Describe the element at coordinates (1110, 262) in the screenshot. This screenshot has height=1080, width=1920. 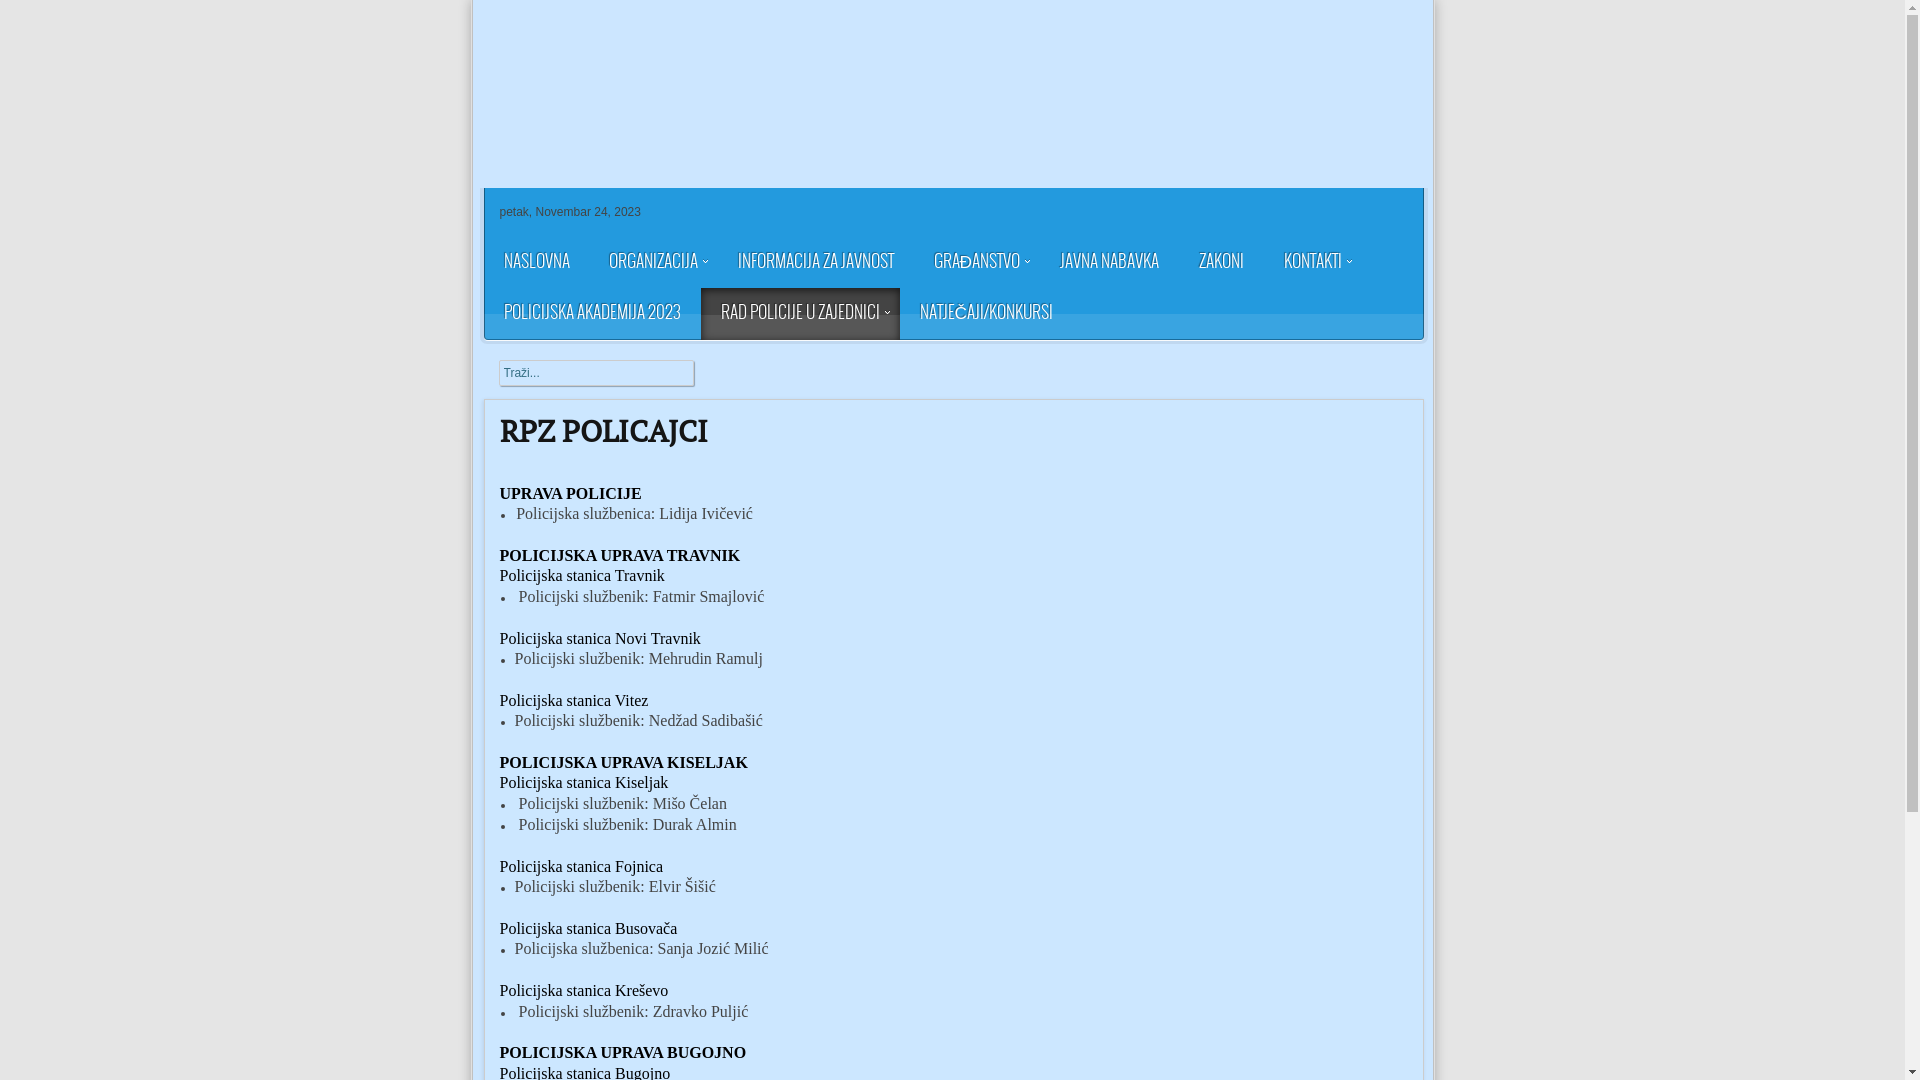
I see `JAVNA NABAVKA` at that location.